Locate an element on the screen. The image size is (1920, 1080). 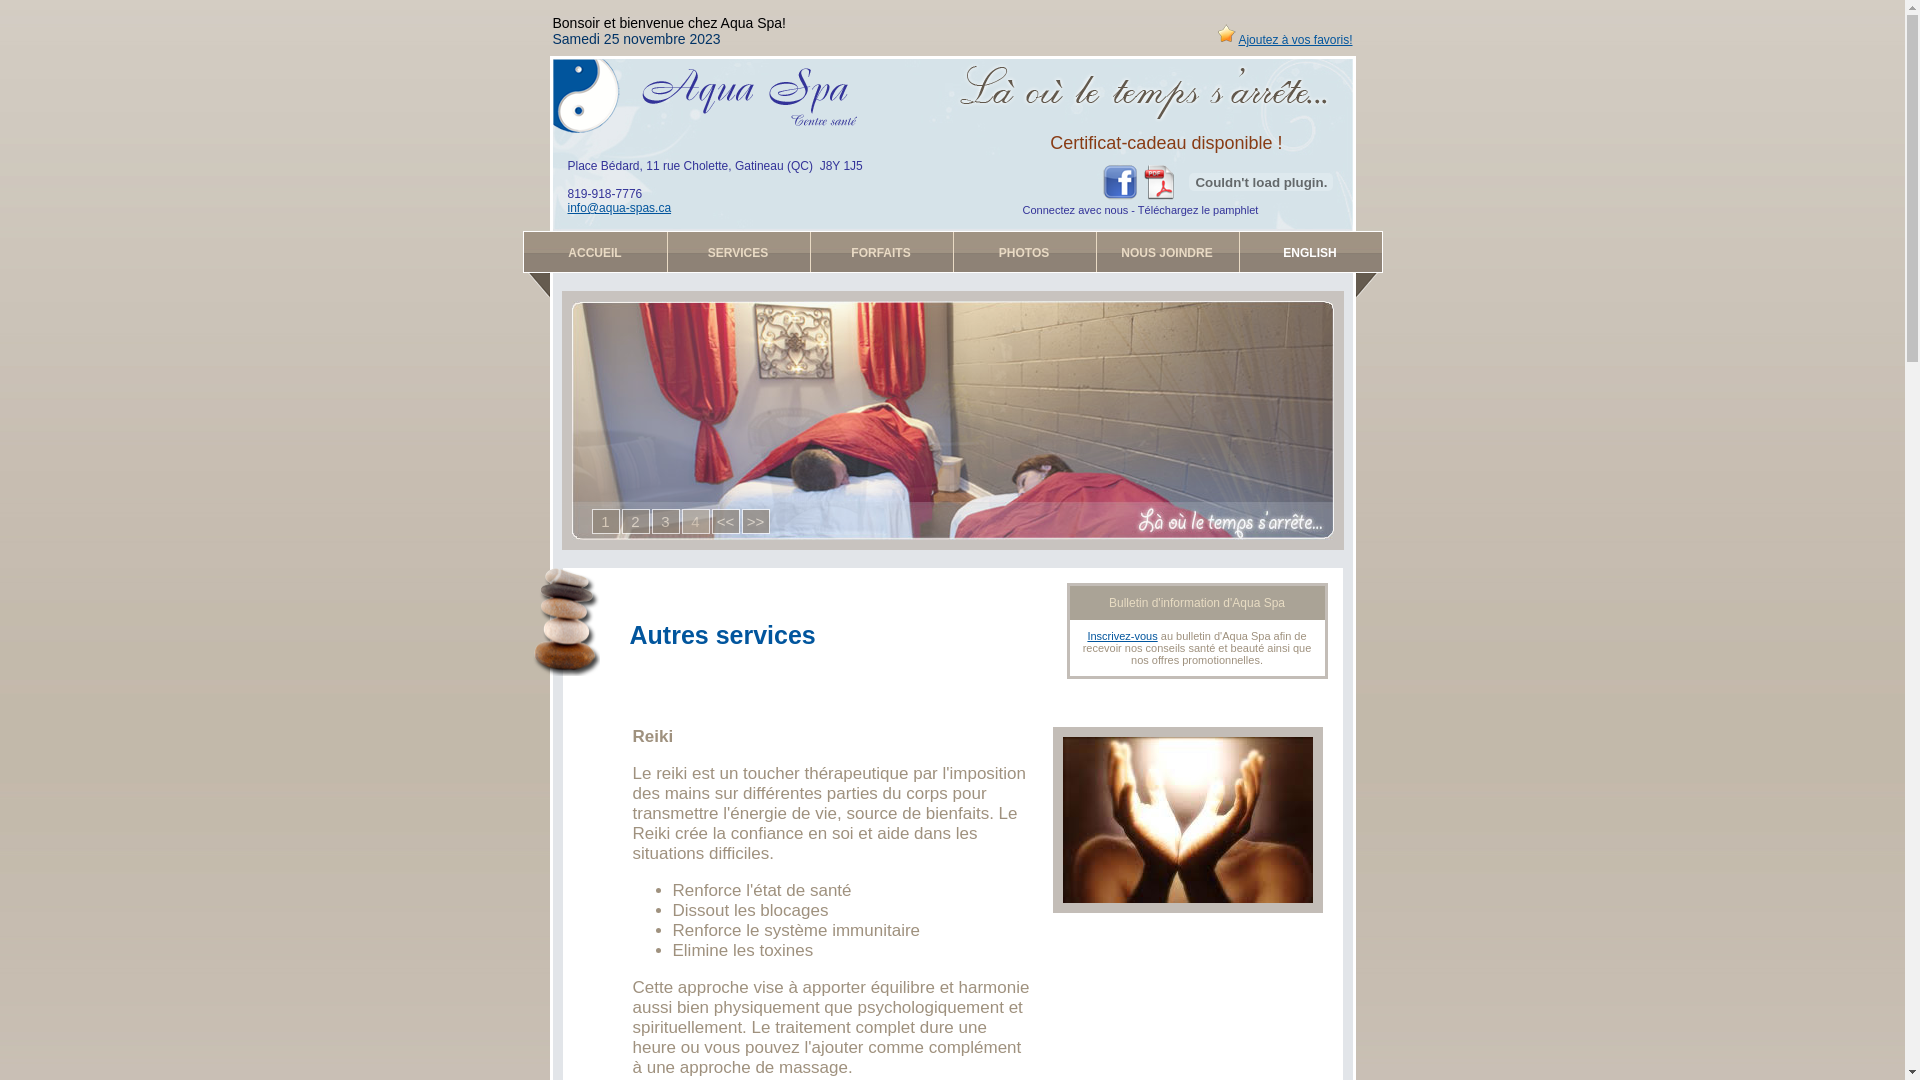
1 is located at coordinates (606, 521).